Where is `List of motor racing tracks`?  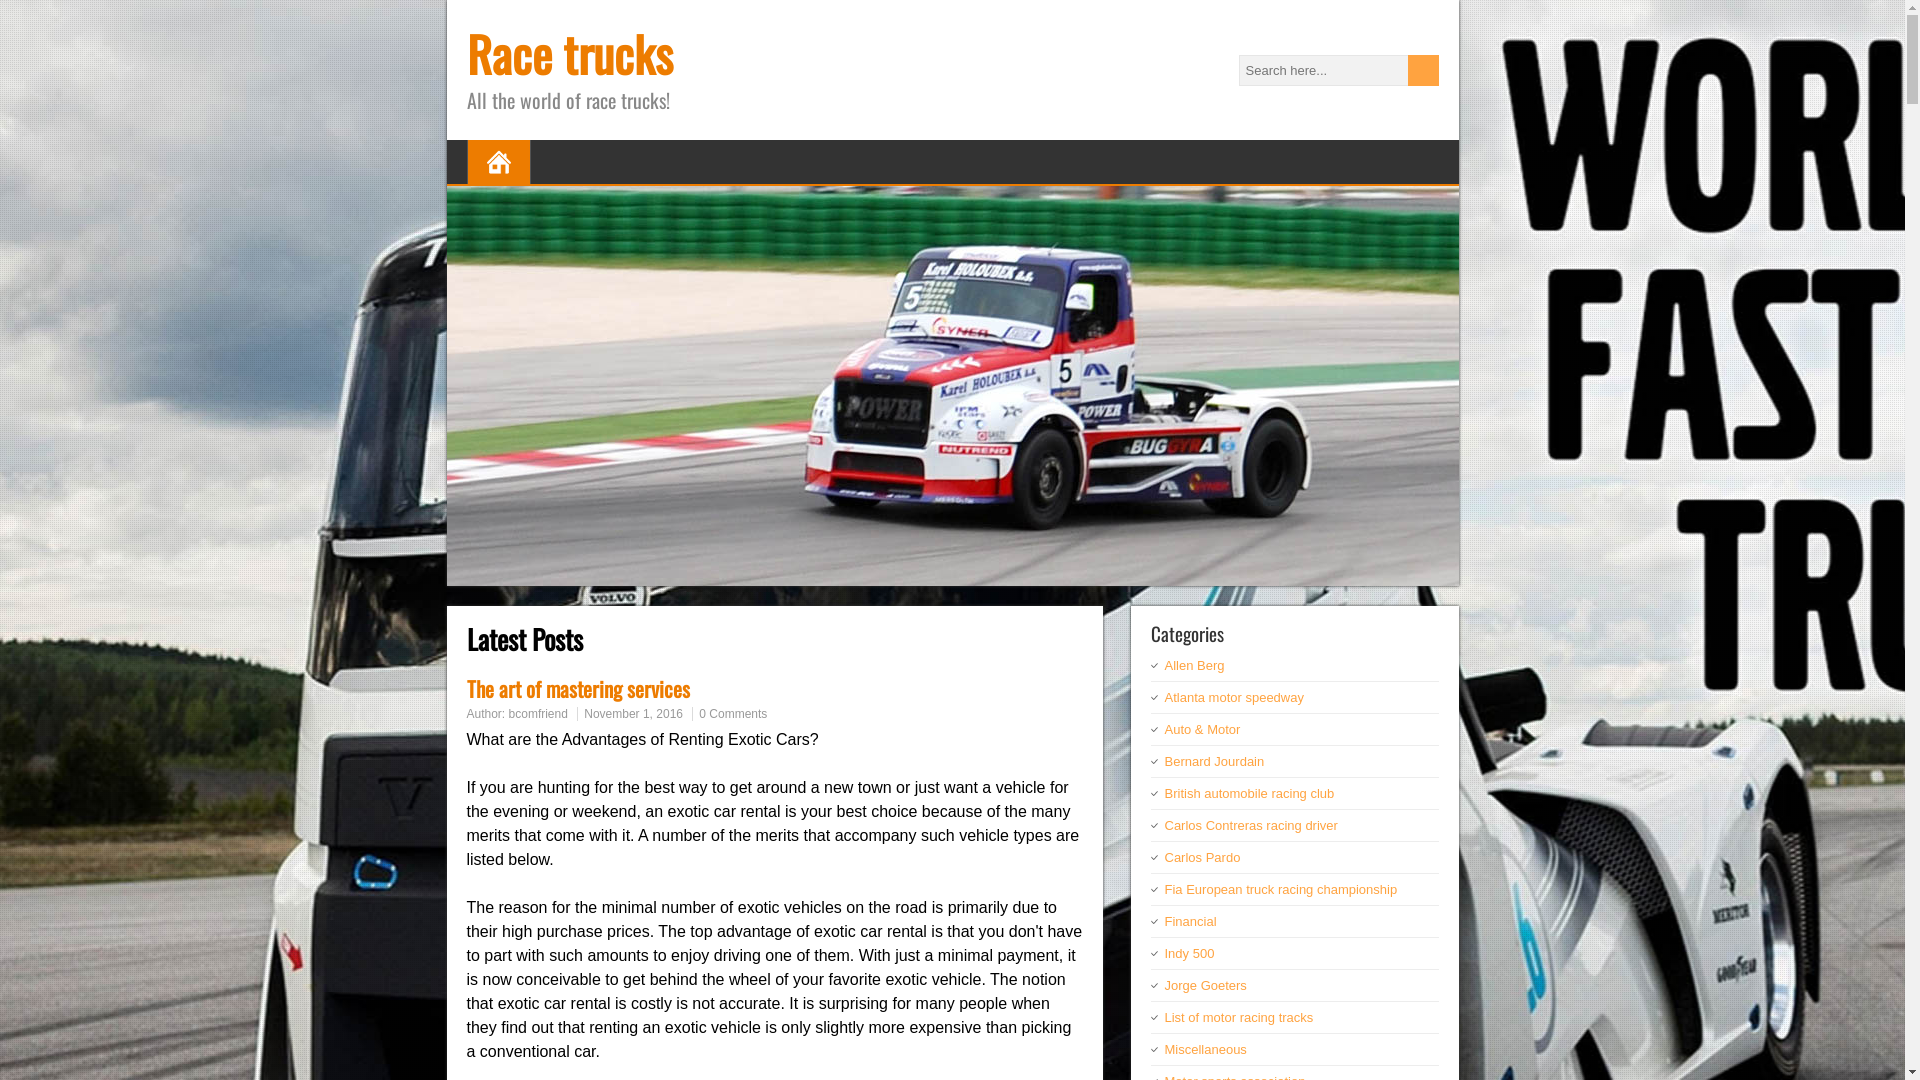
List of motor racing tracks is located at coordinates (1238, 1018).